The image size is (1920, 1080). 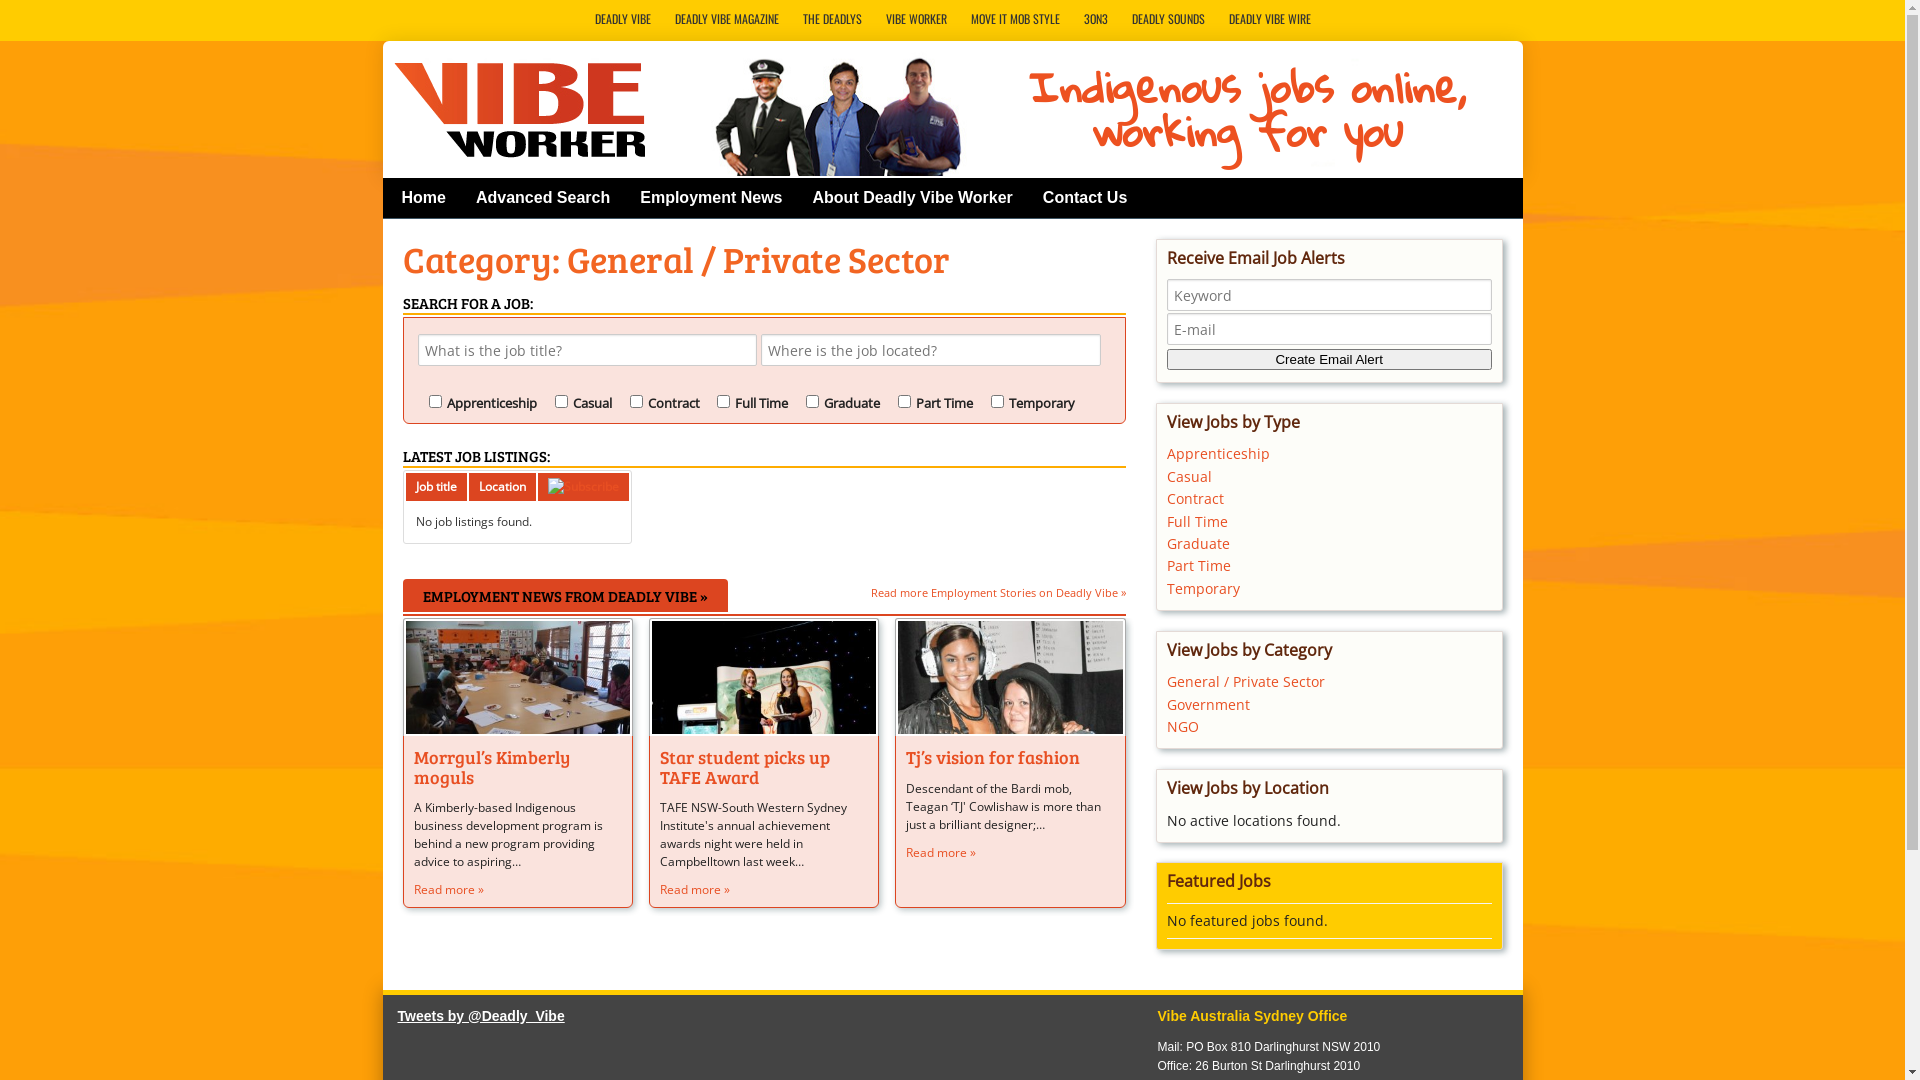 What do you see at coordinates (1204, 588) in the screenshot?
I see `Temporary` at bounding box center [1204, 588].